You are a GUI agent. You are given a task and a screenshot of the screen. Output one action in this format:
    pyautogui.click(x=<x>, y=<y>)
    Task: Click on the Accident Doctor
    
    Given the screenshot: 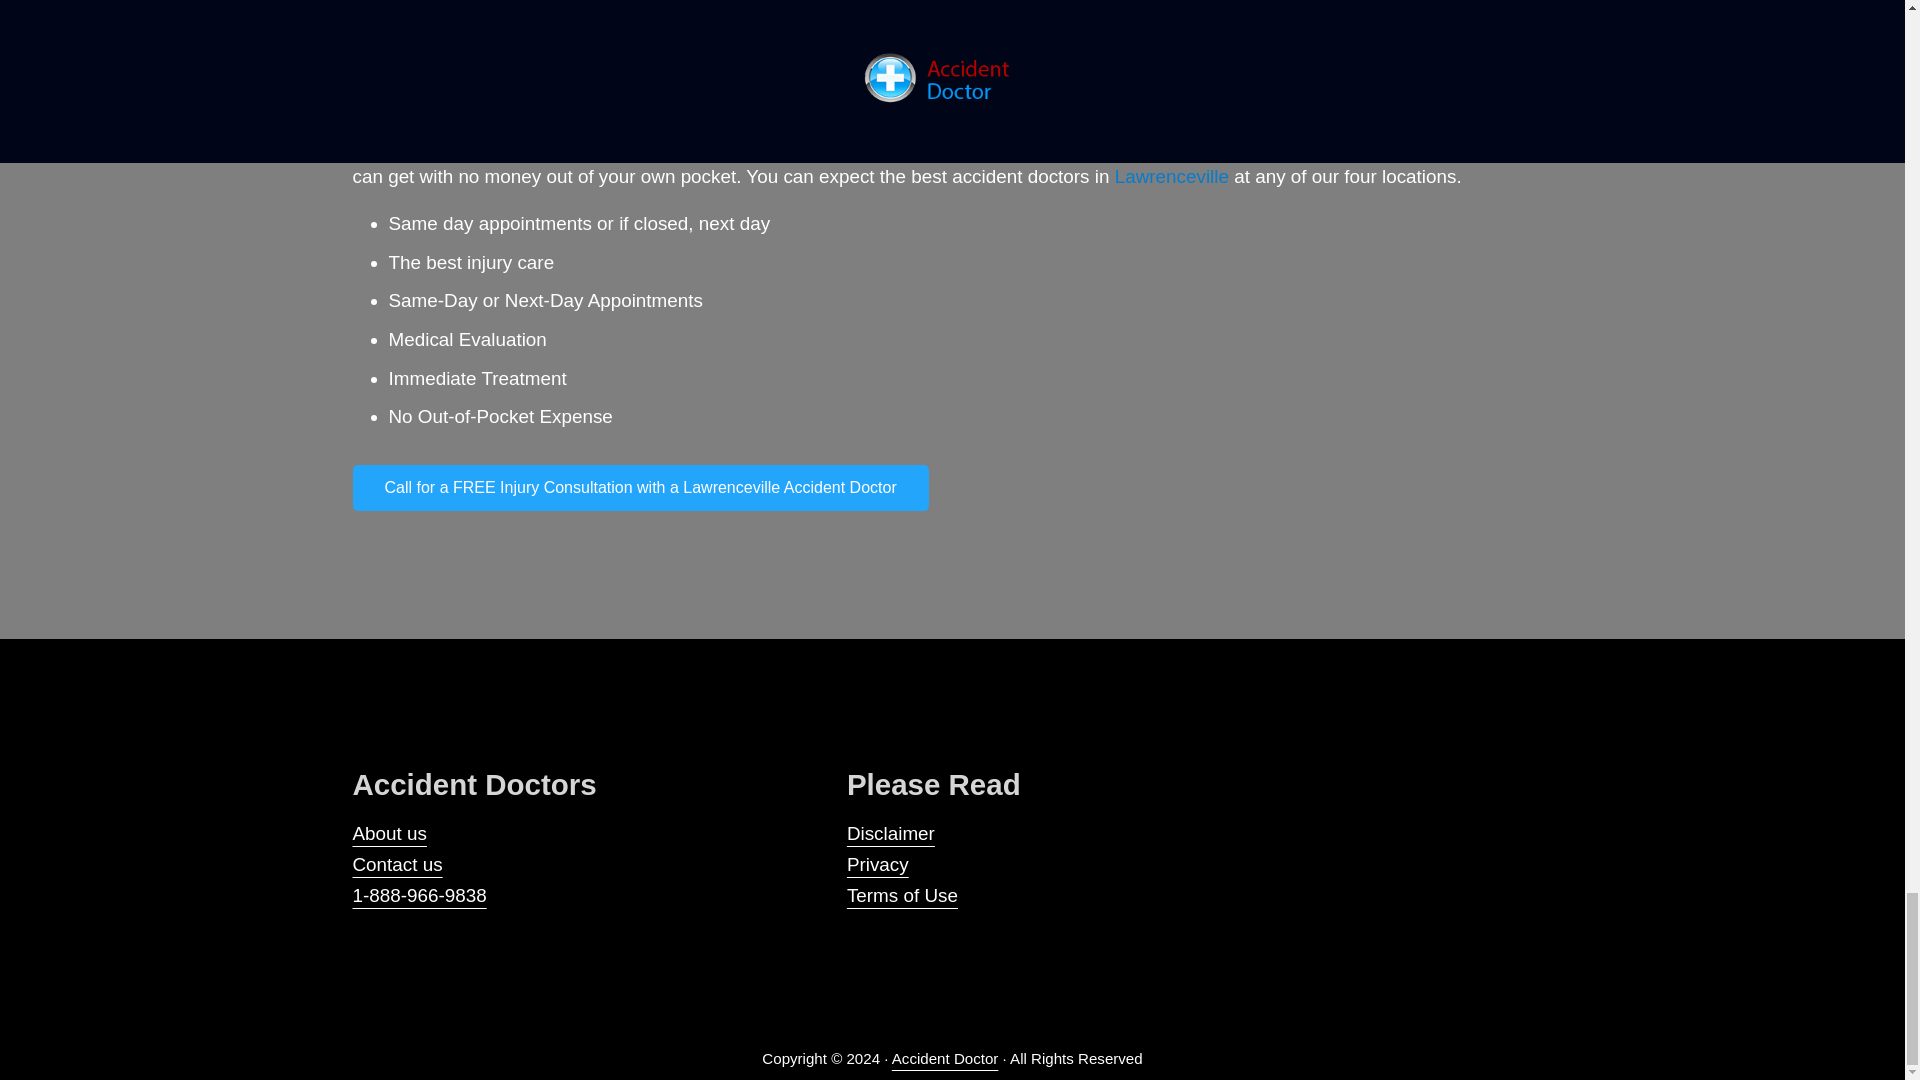 What is the action you would take?
    pyautogui.click(x=945, y=1058)
    